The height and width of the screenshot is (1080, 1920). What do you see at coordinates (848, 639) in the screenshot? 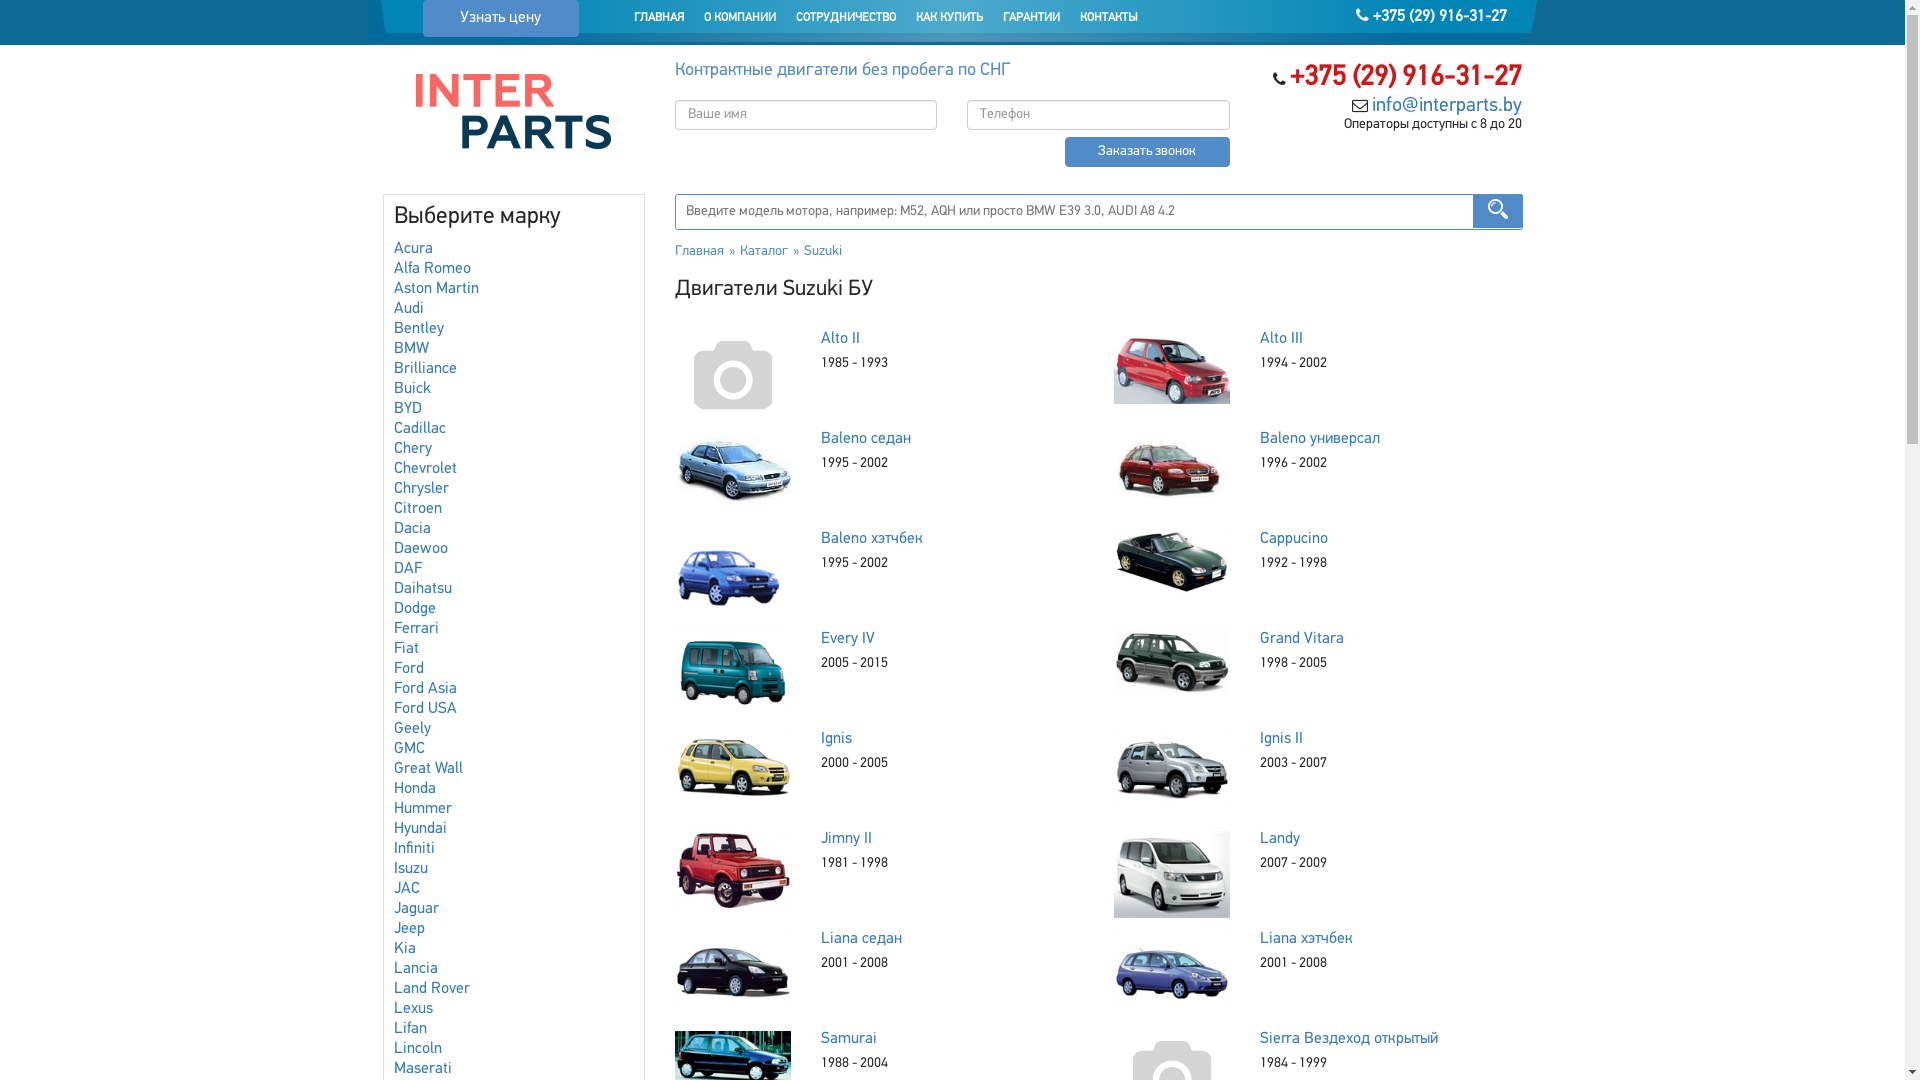
I see `Every IV` at bounding box center [848, 639].